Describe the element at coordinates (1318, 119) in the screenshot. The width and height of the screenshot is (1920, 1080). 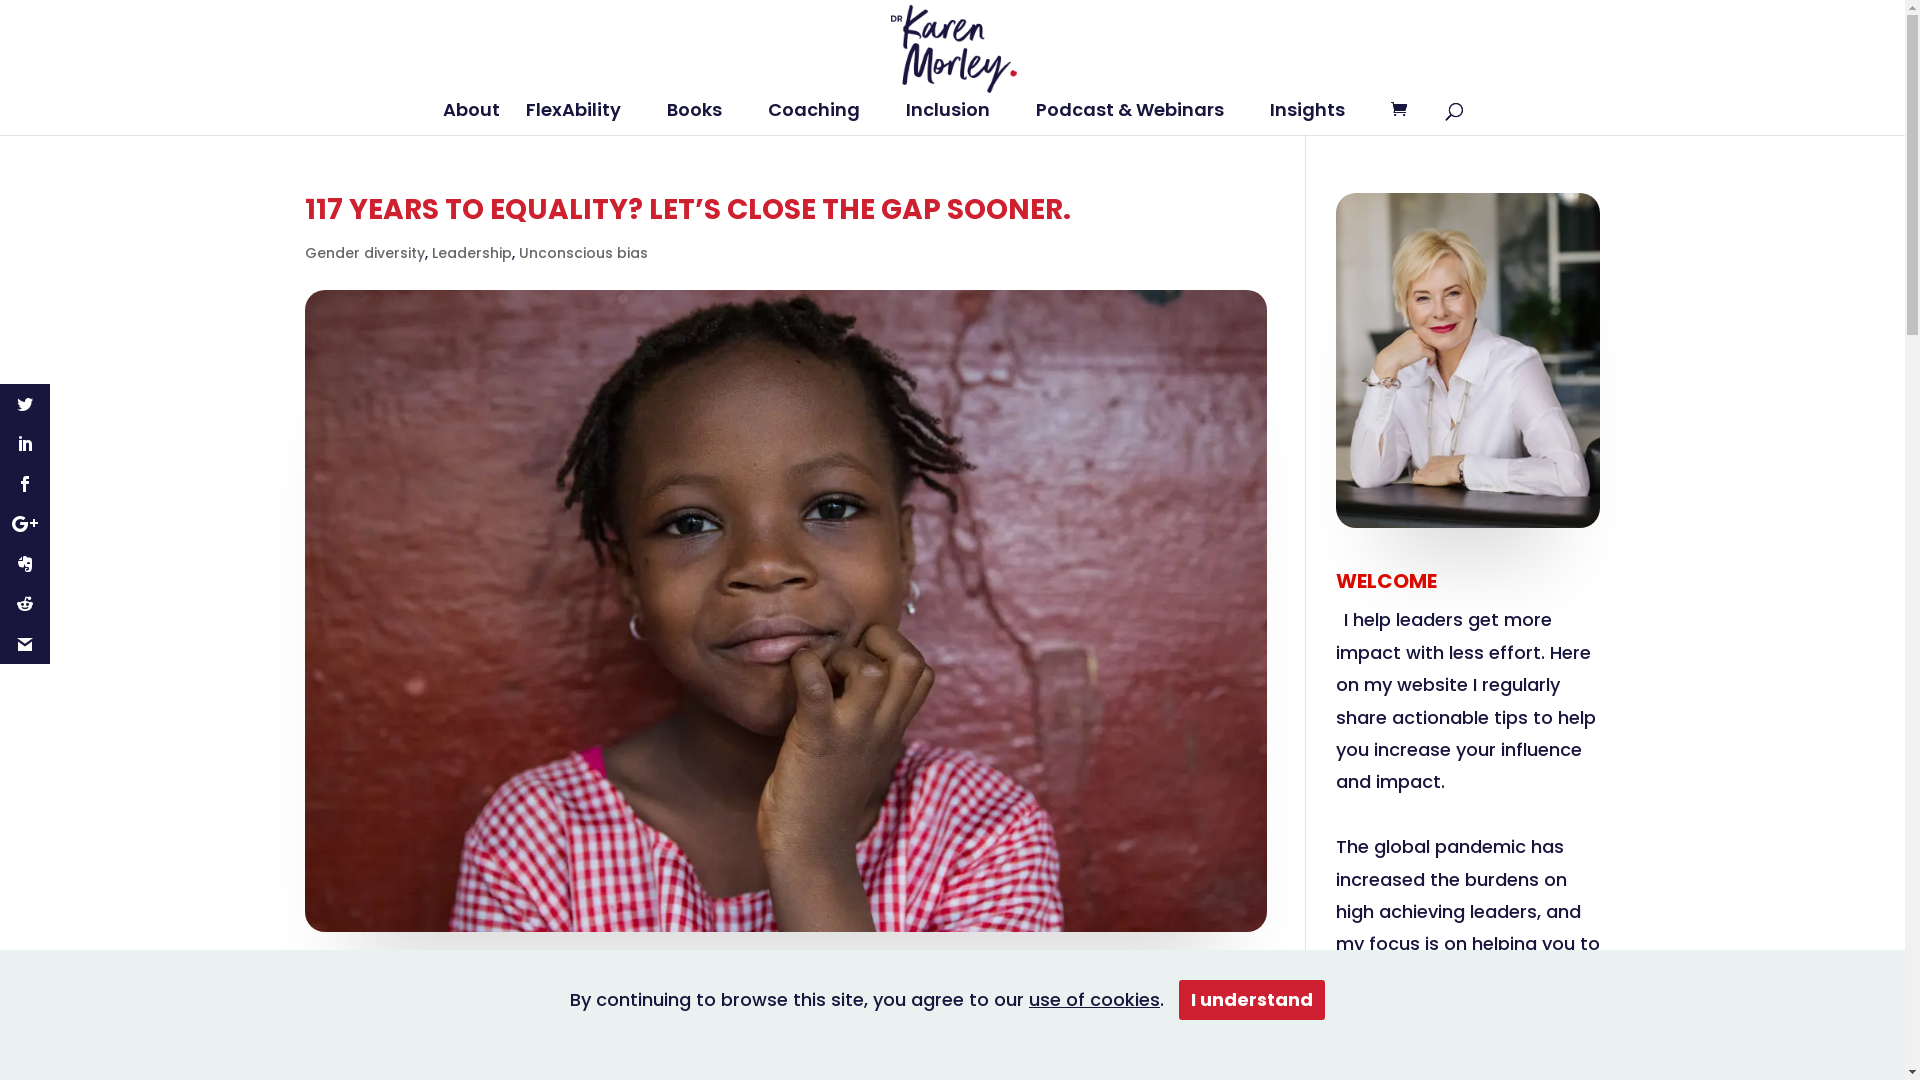
I see `Insights` at that location.